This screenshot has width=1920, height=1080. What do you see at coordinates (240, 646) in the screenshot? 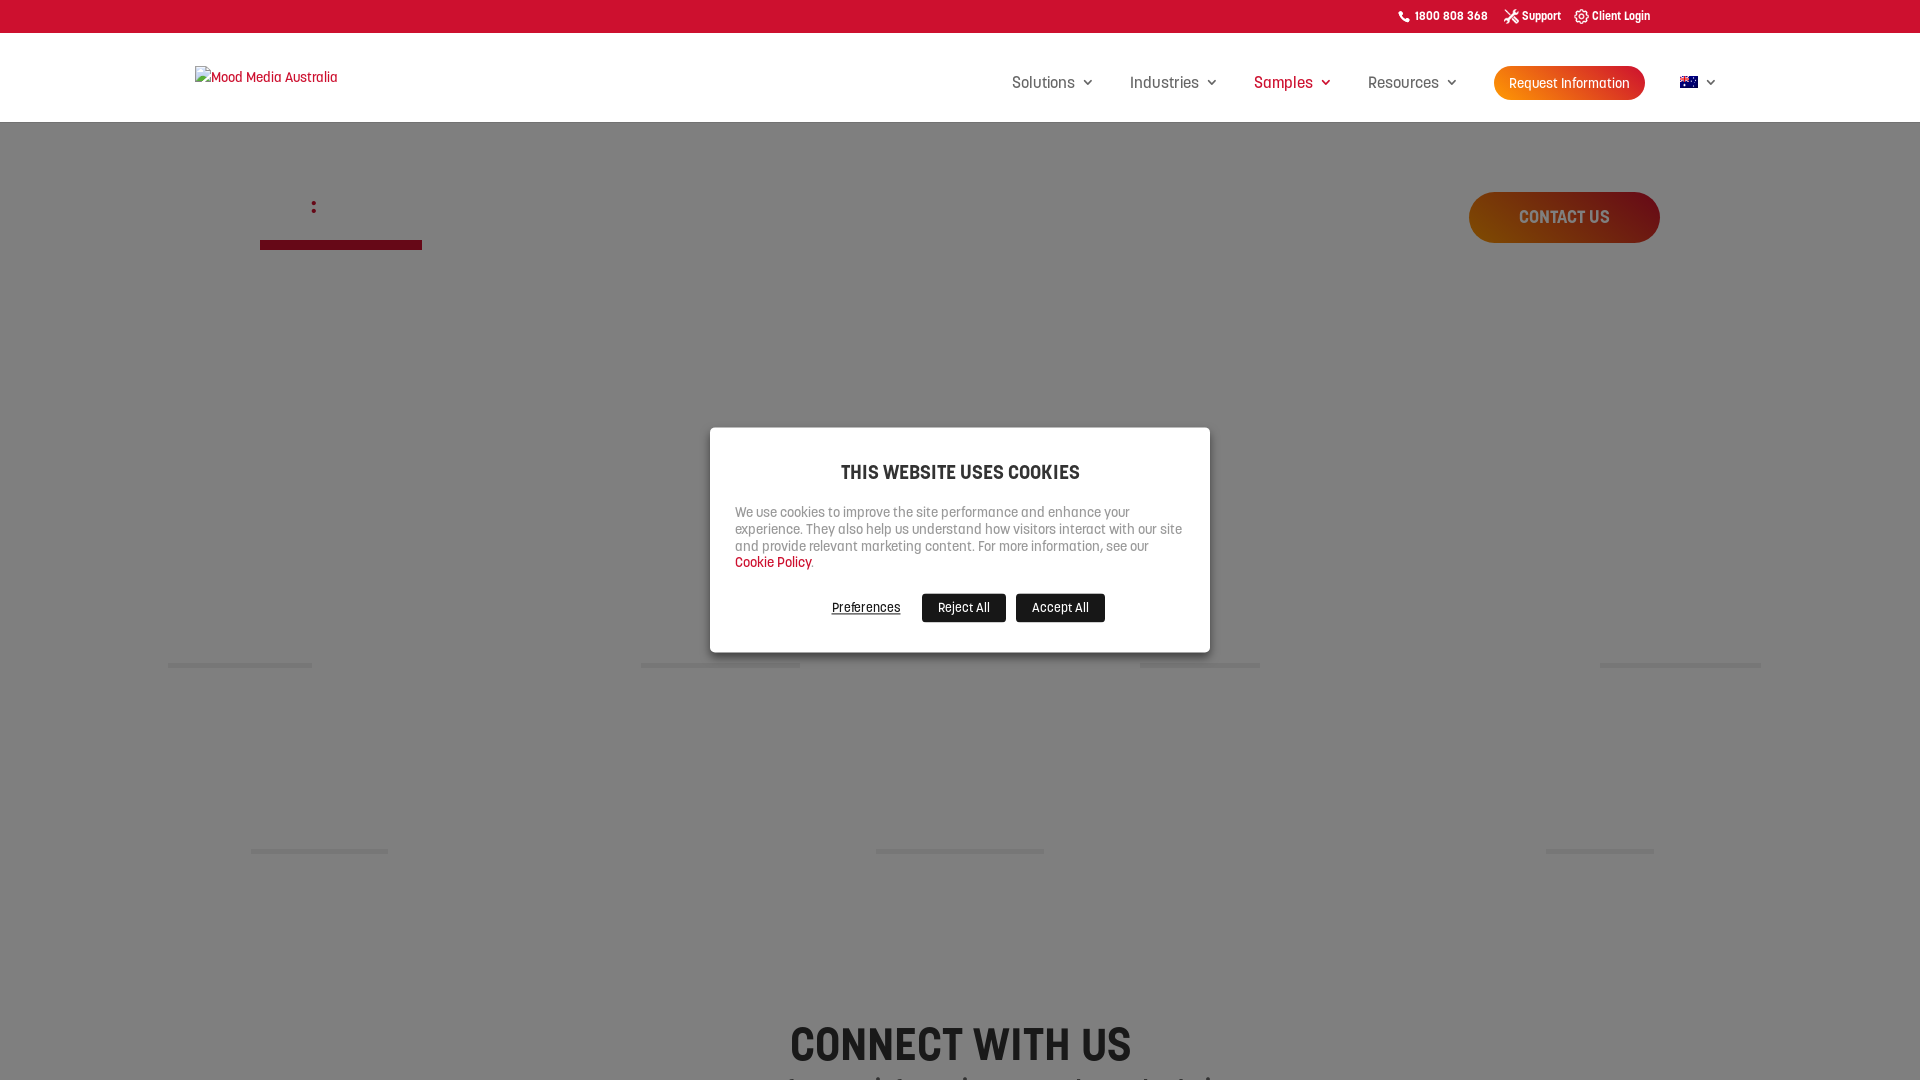
I see `VOICE ARCHETYPES` at bounding box center [240, 646].